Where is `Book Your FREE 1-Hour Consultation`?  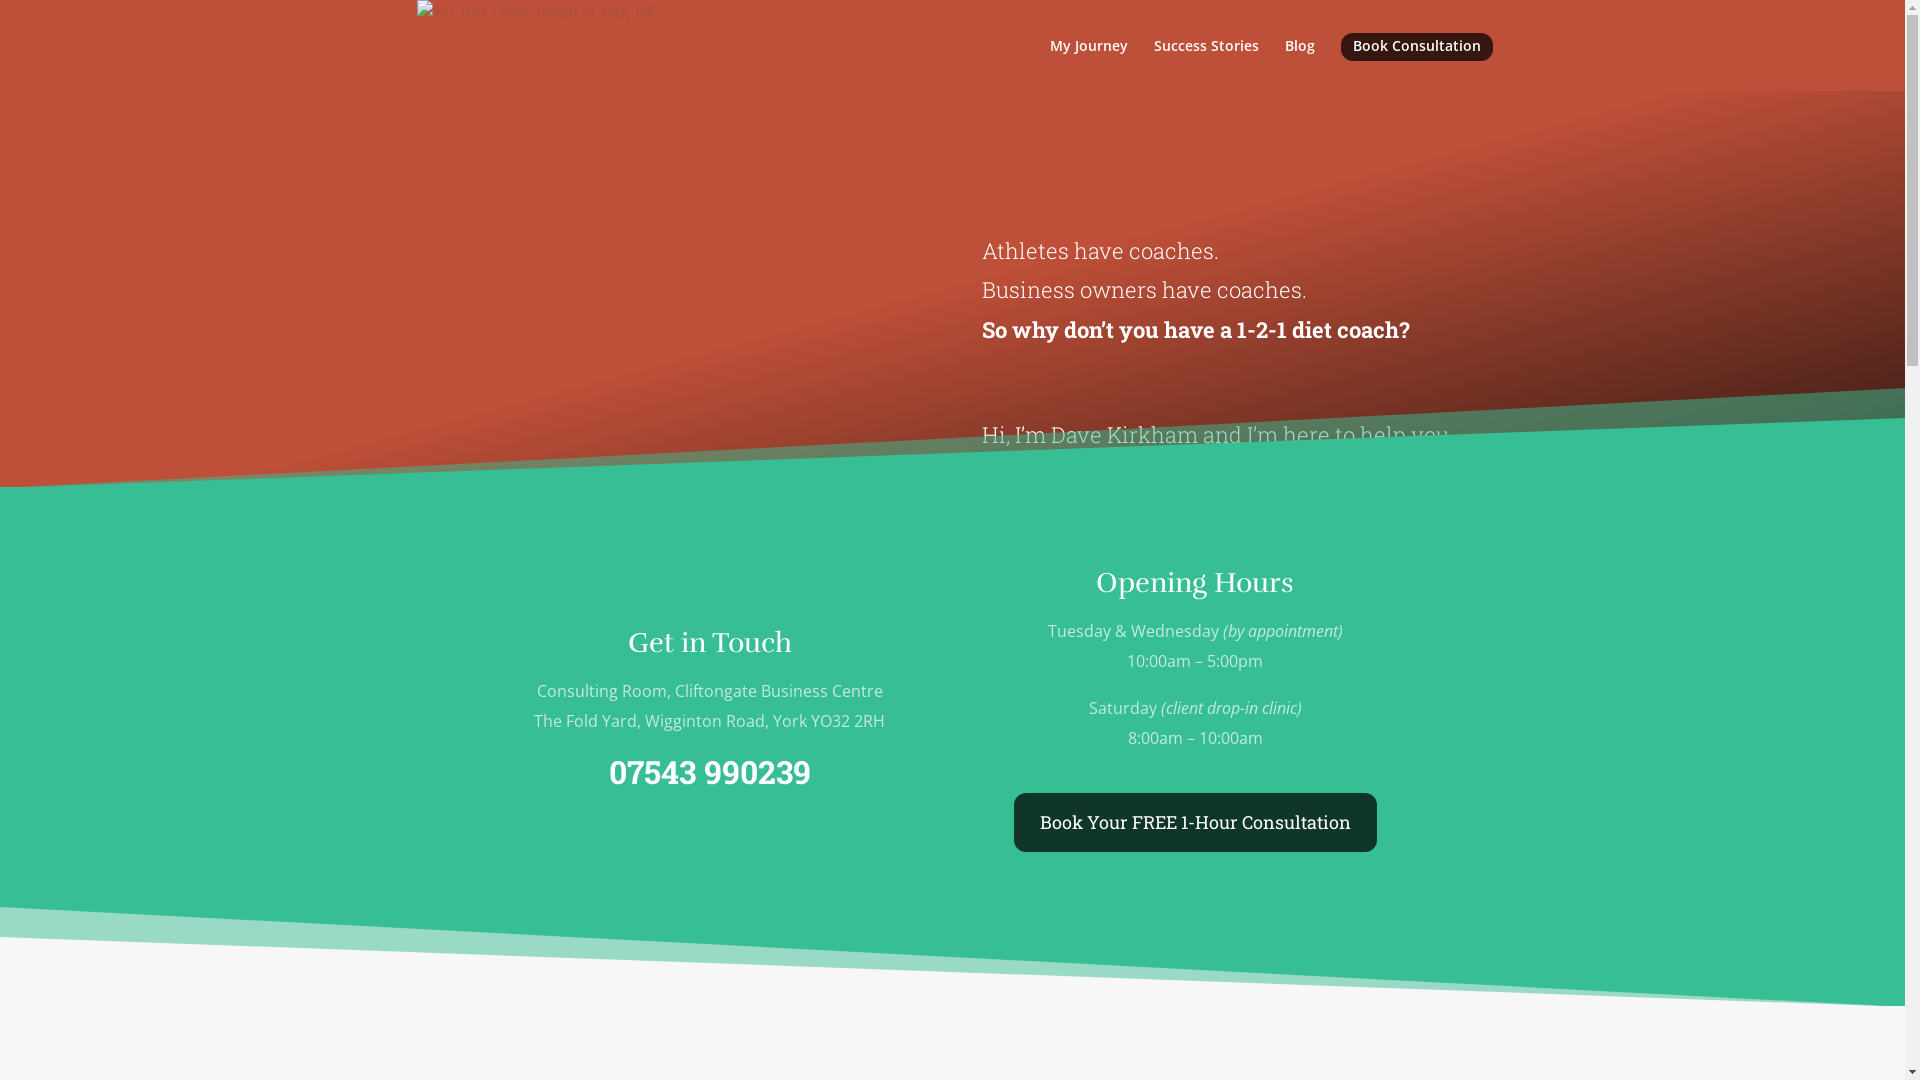 Book Your FREE 1-Hour Consultation is located at coordinates (1195, 822).